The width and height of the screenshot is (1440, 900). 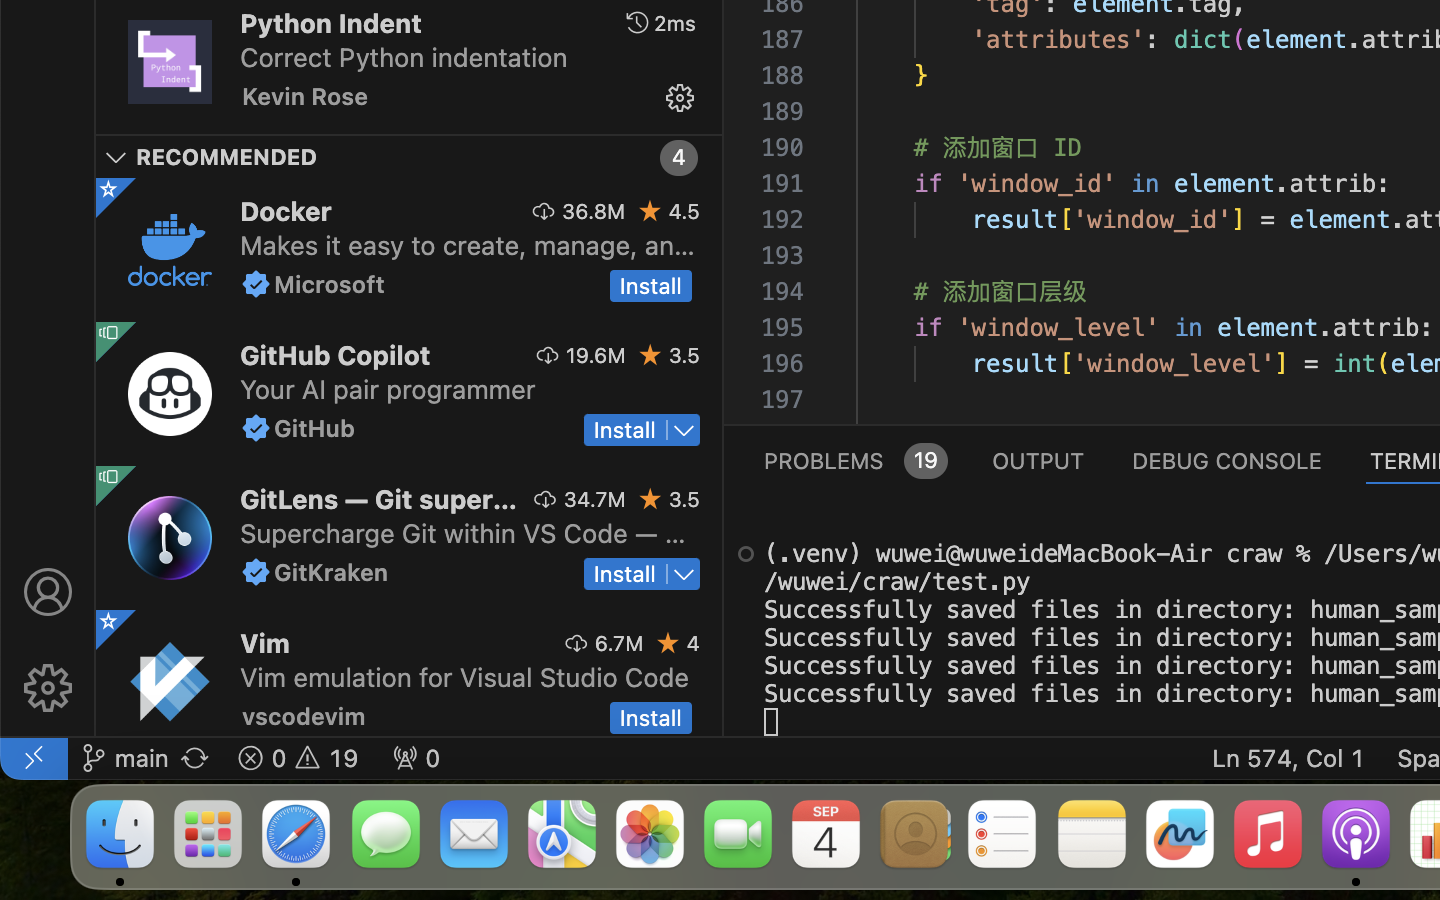 What do you see at coordinates (675, 23) in the screenshot?
I see `2ms` at bounding box center [675, 23].